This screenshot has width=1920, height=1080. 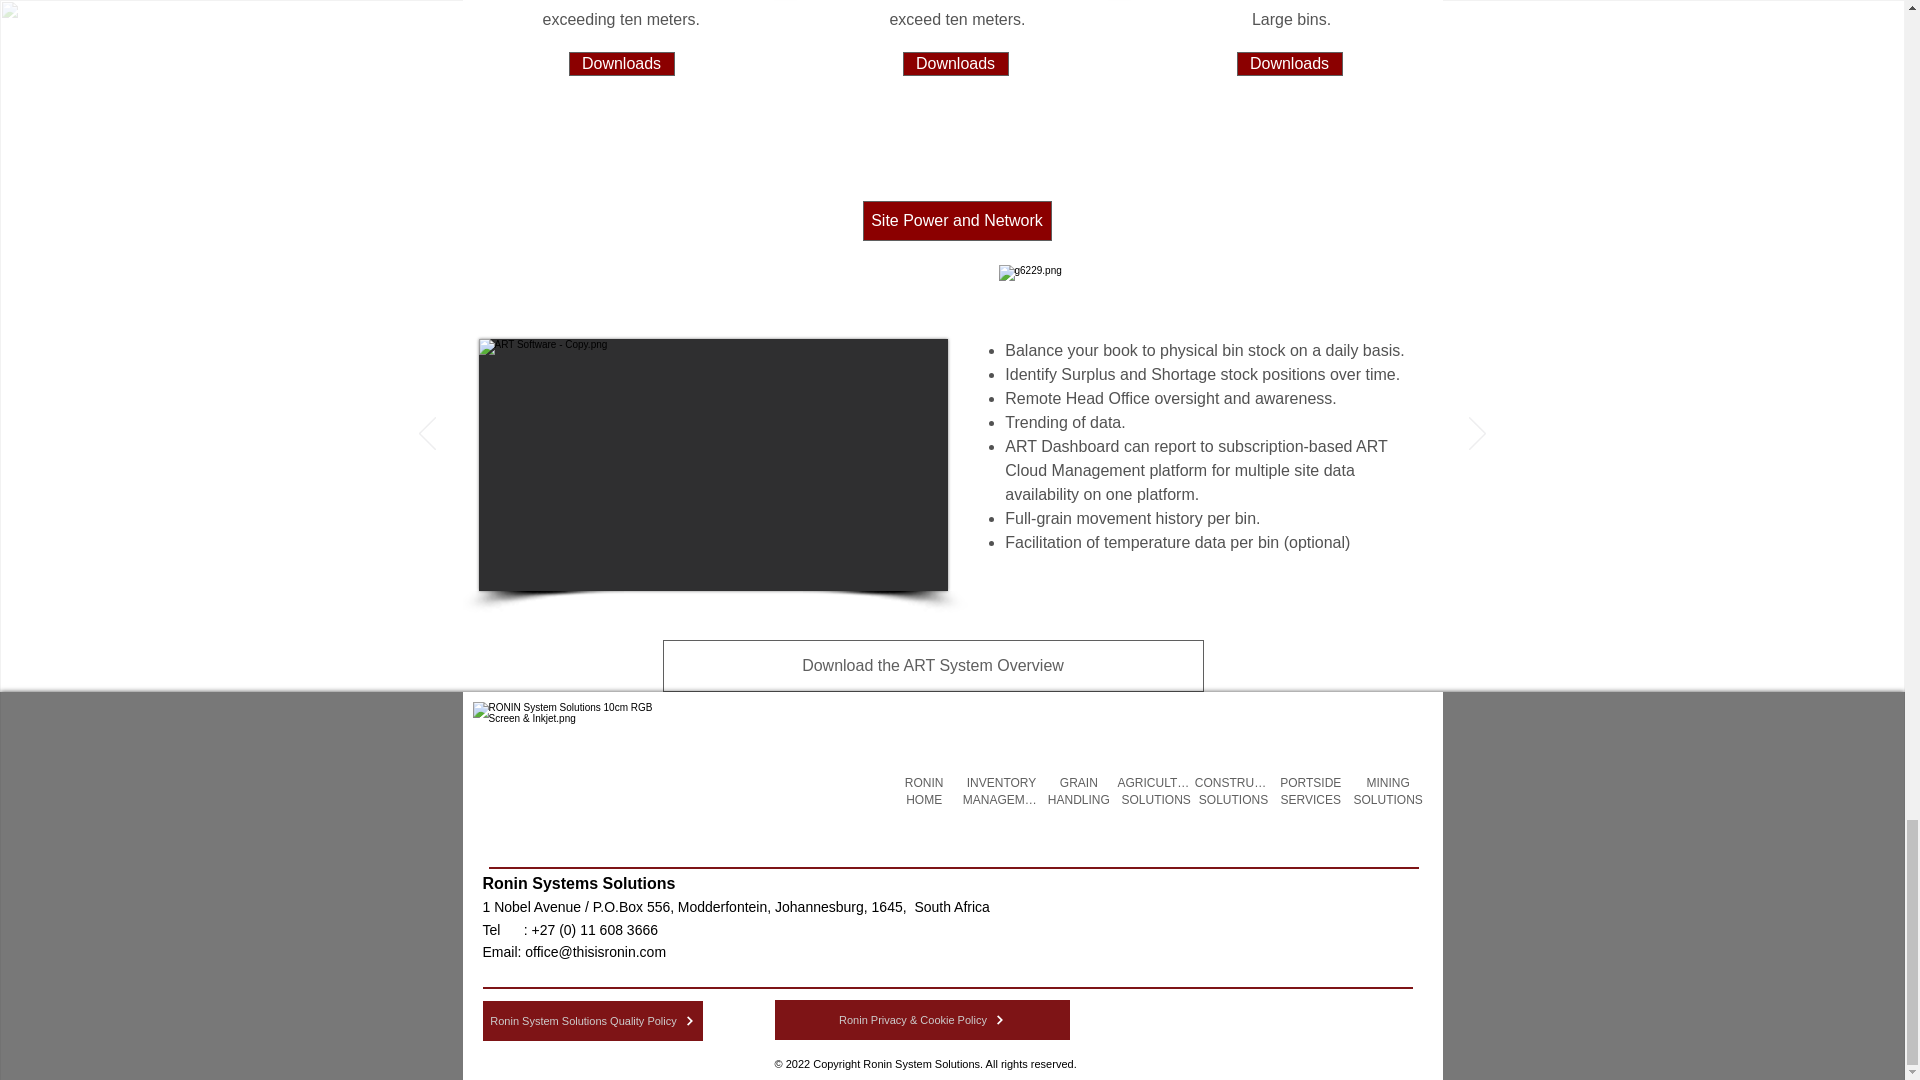 I want to click on Site Power and Network, so click(x=956, y=220).